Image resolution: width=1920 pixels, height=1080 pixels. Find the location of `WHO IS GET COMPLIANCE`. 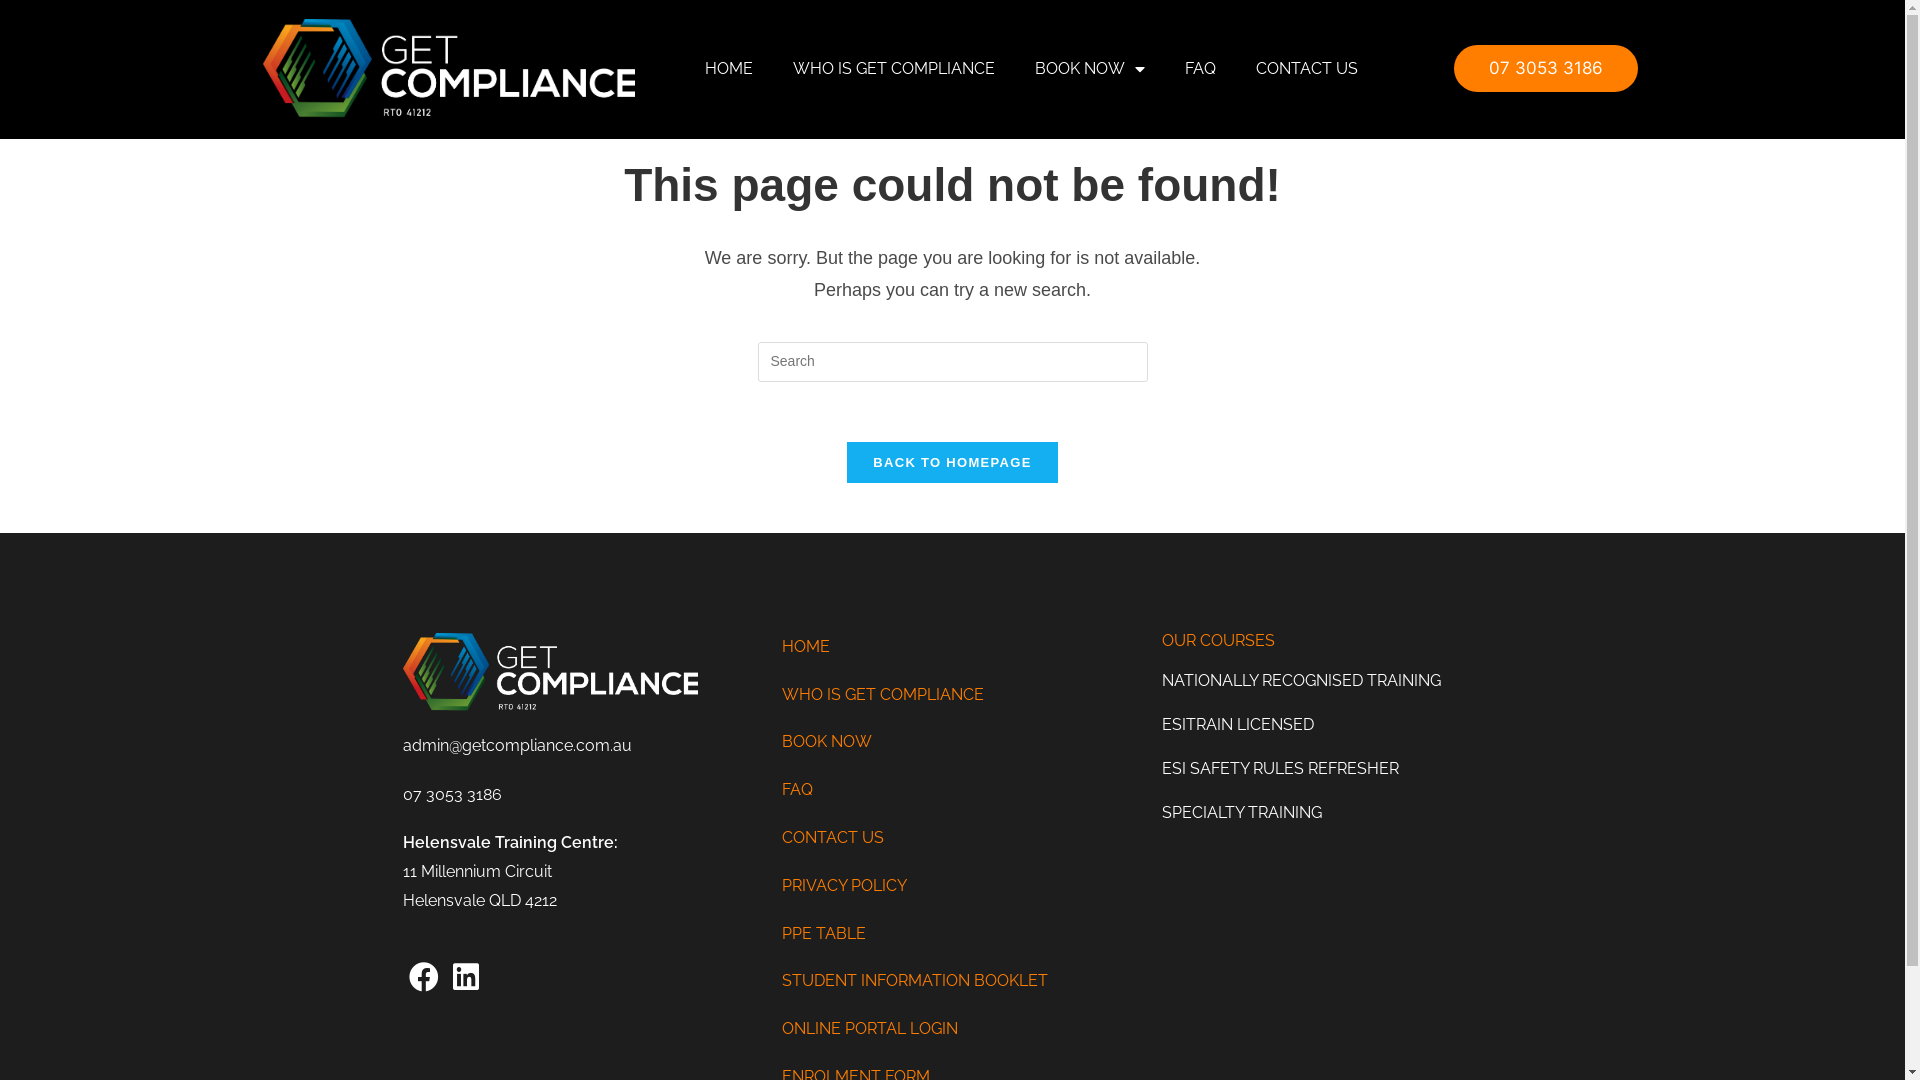

WHO IS GET COMPLIANCE is located at coordinates (894, 69).